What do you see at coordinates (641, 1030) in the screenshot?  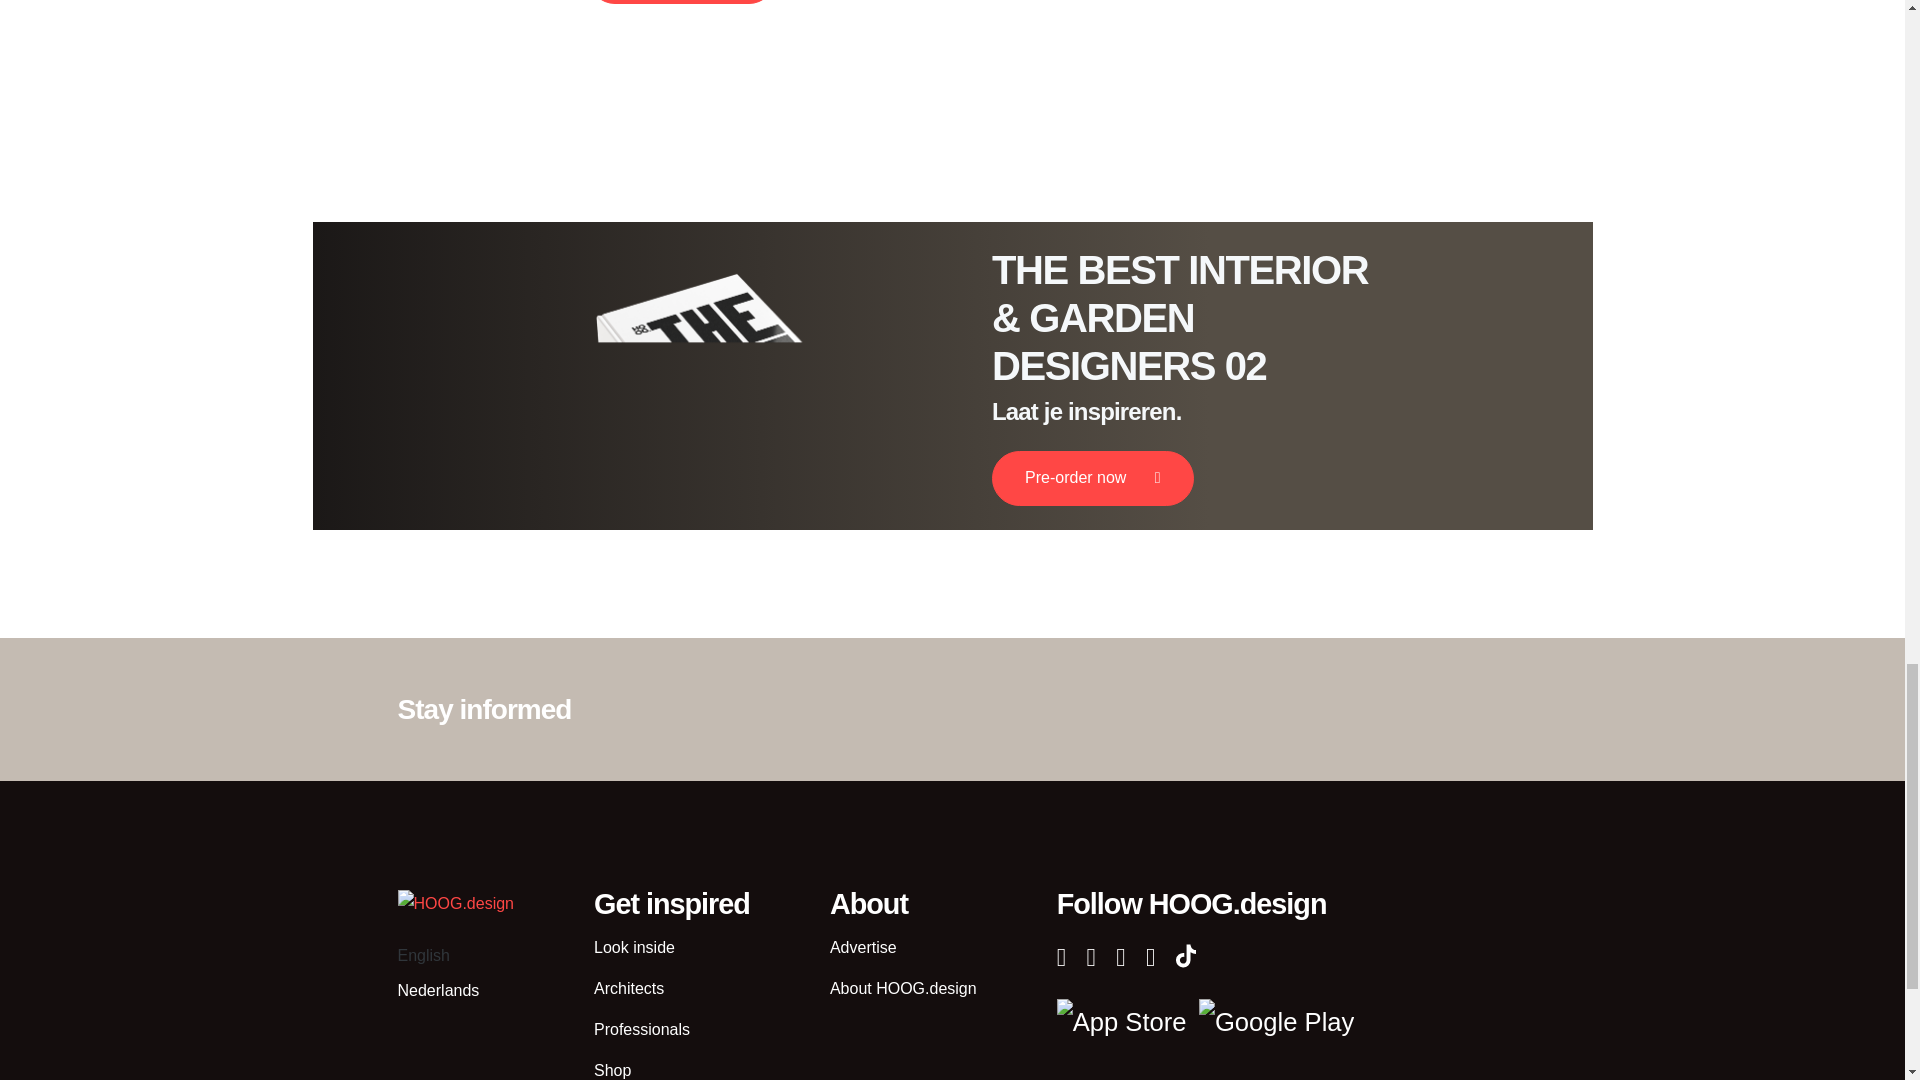 I see `Professionals` at bounding box center [641, 1030].